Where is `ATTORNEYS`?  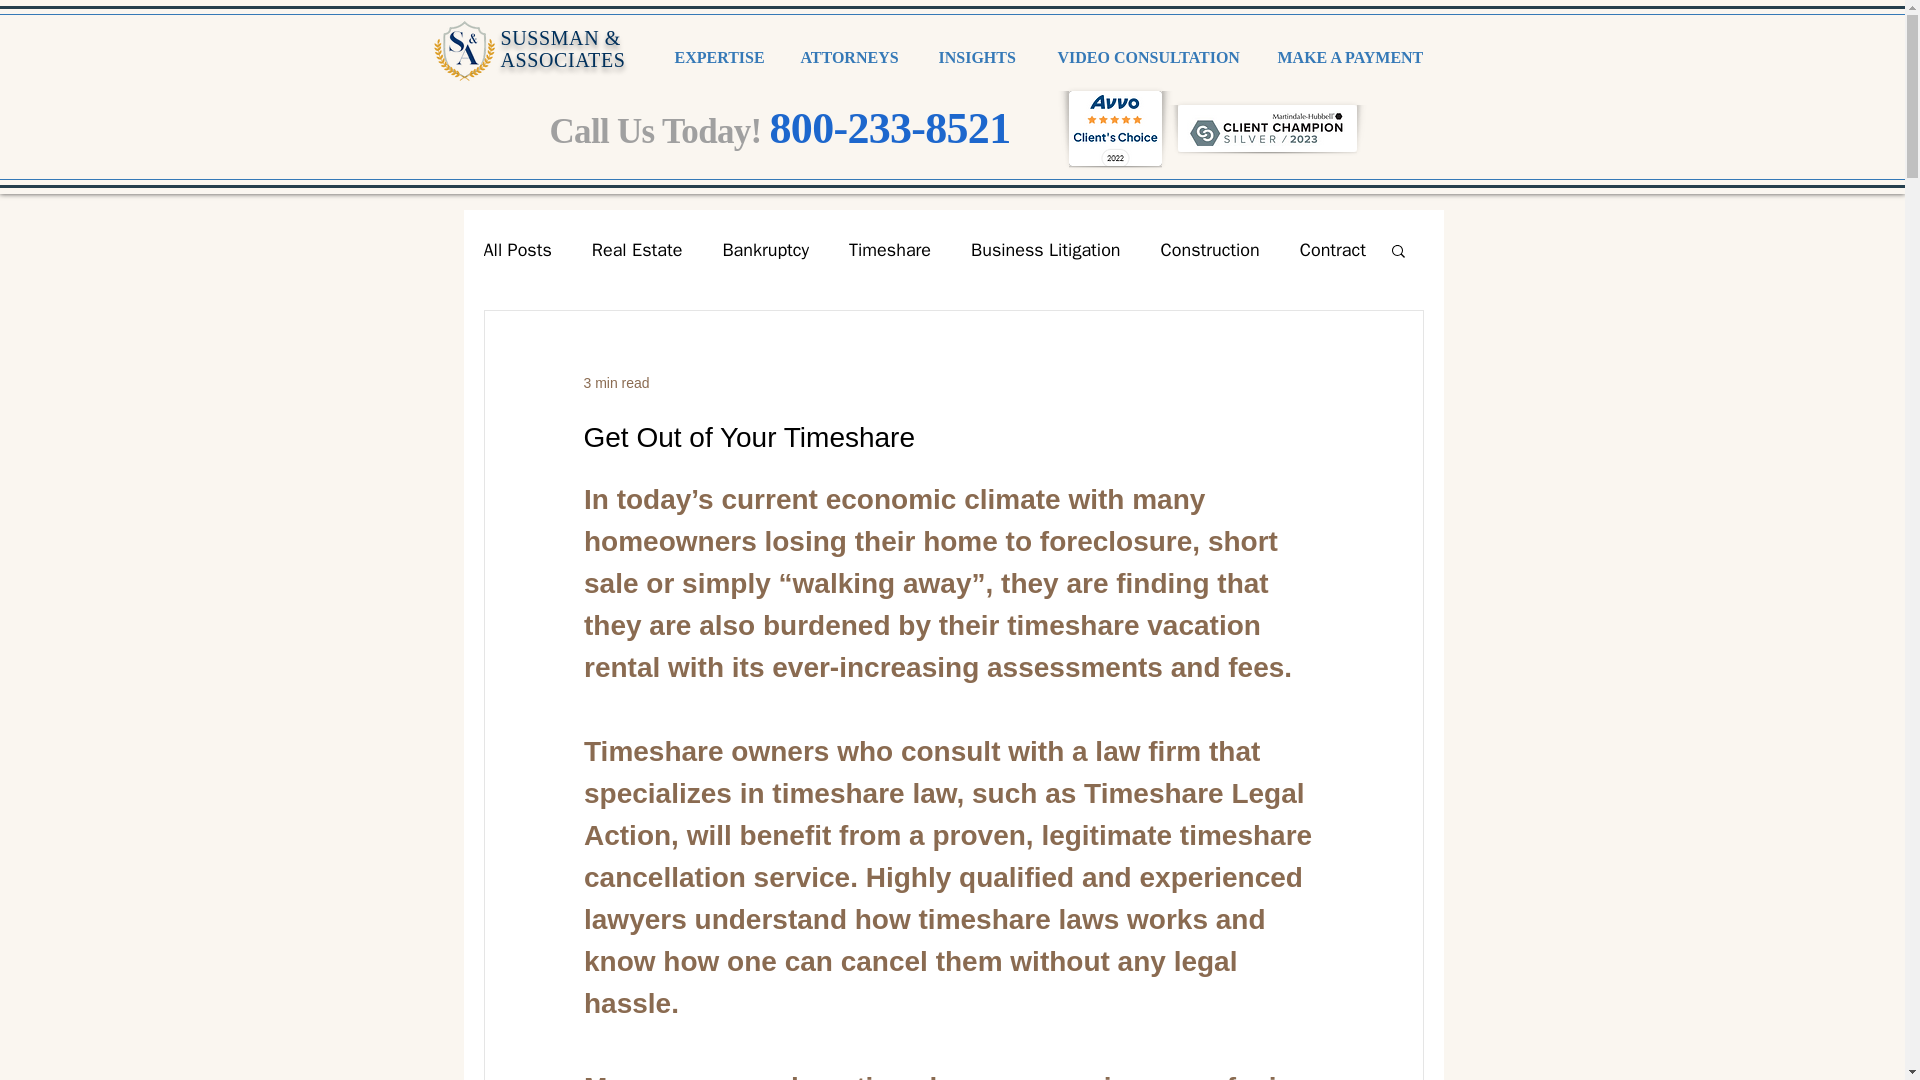 ATTORNEYS is located at coordinates (854, 58).